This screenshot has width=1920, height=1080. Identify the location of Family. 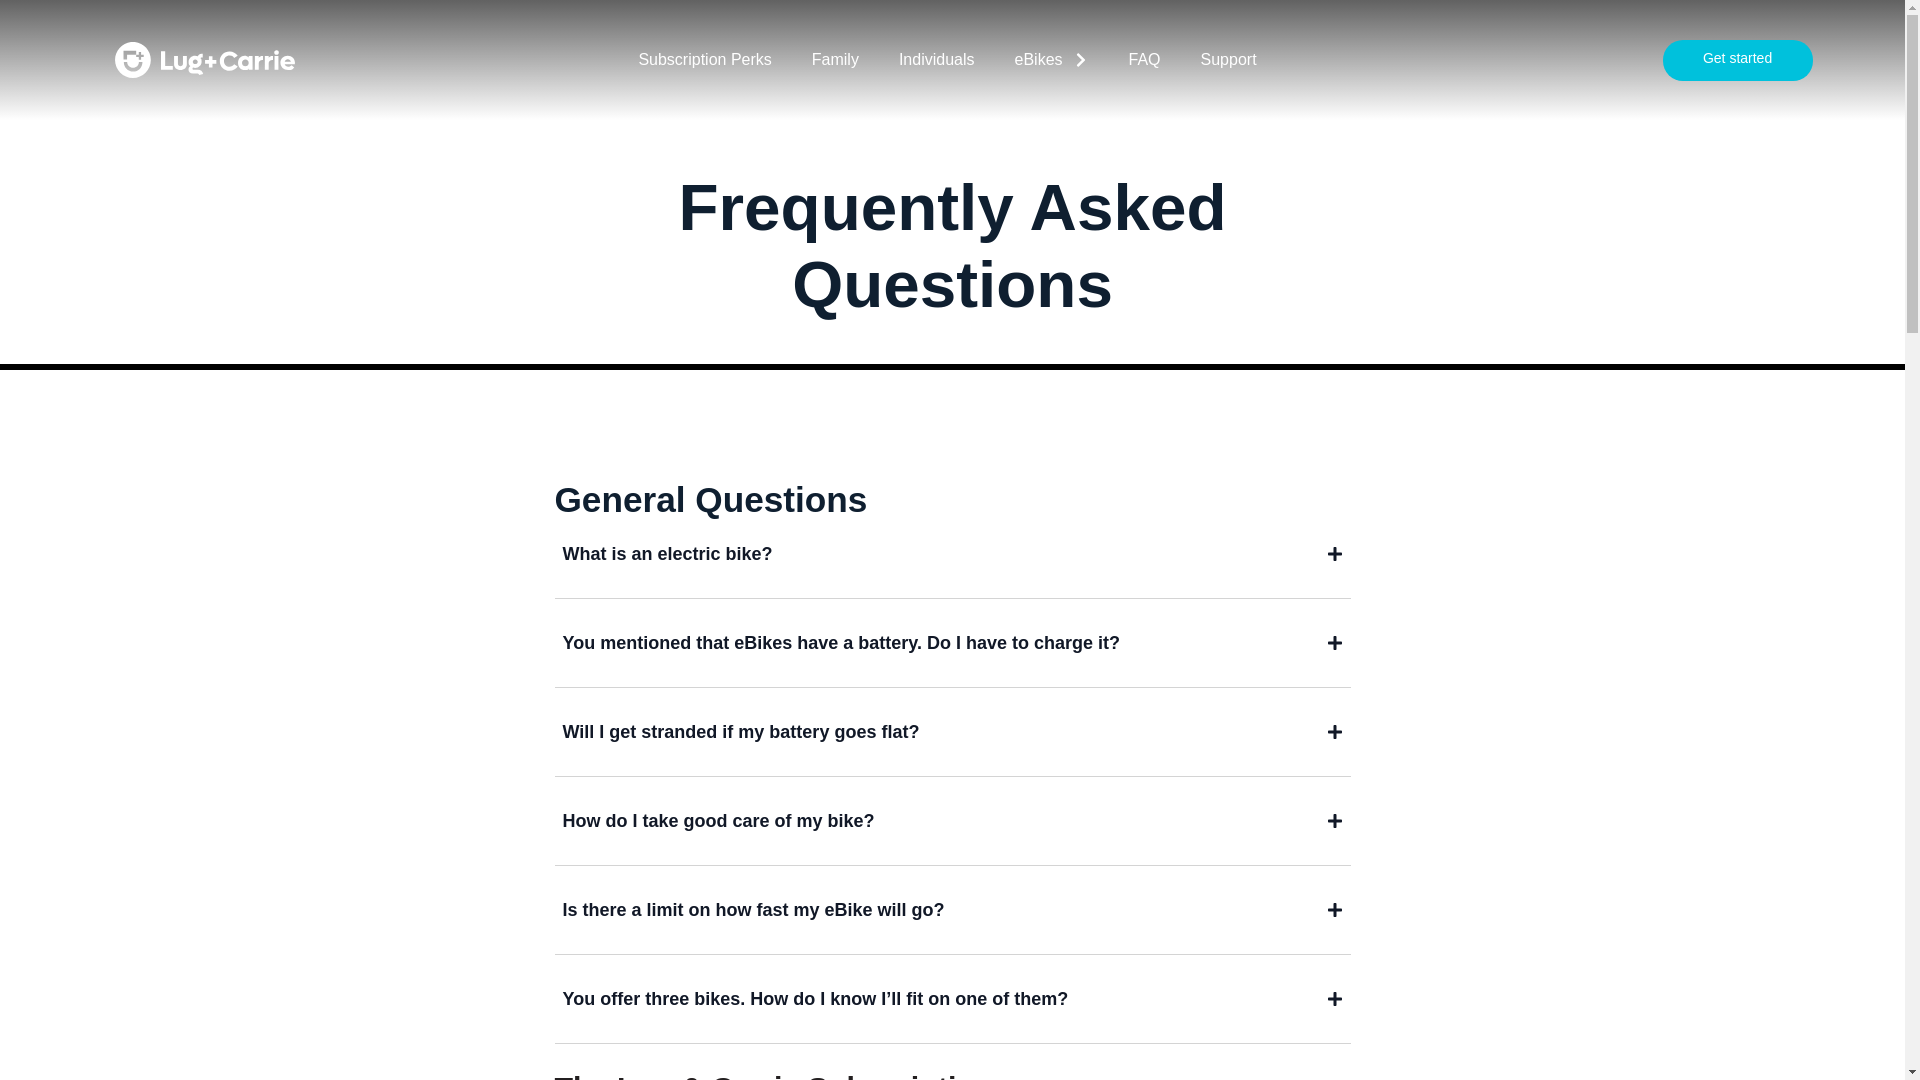
(835, 60).